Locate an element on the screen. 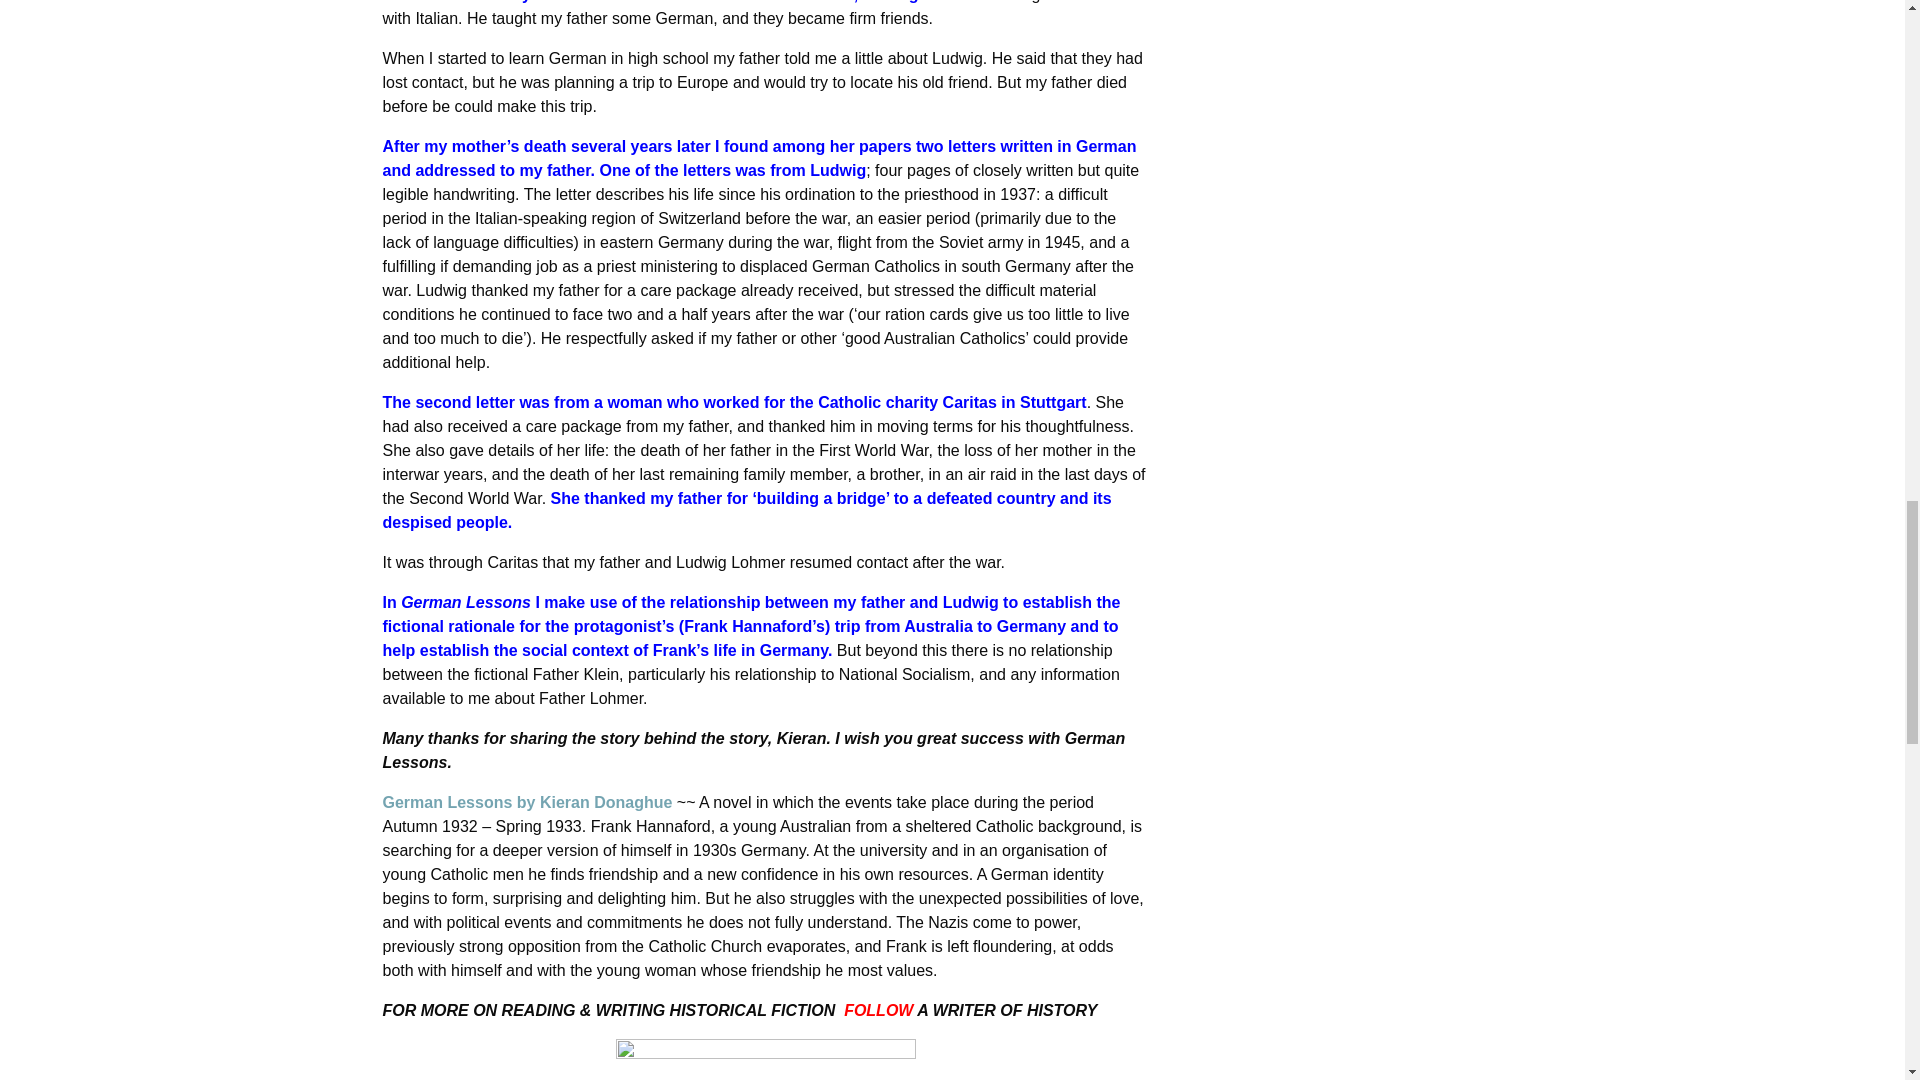 Image resolution: width=1920 pixels, height=1080 pixels. German Lessons by Kieran Donaghue is located at coordinates (527, 802).